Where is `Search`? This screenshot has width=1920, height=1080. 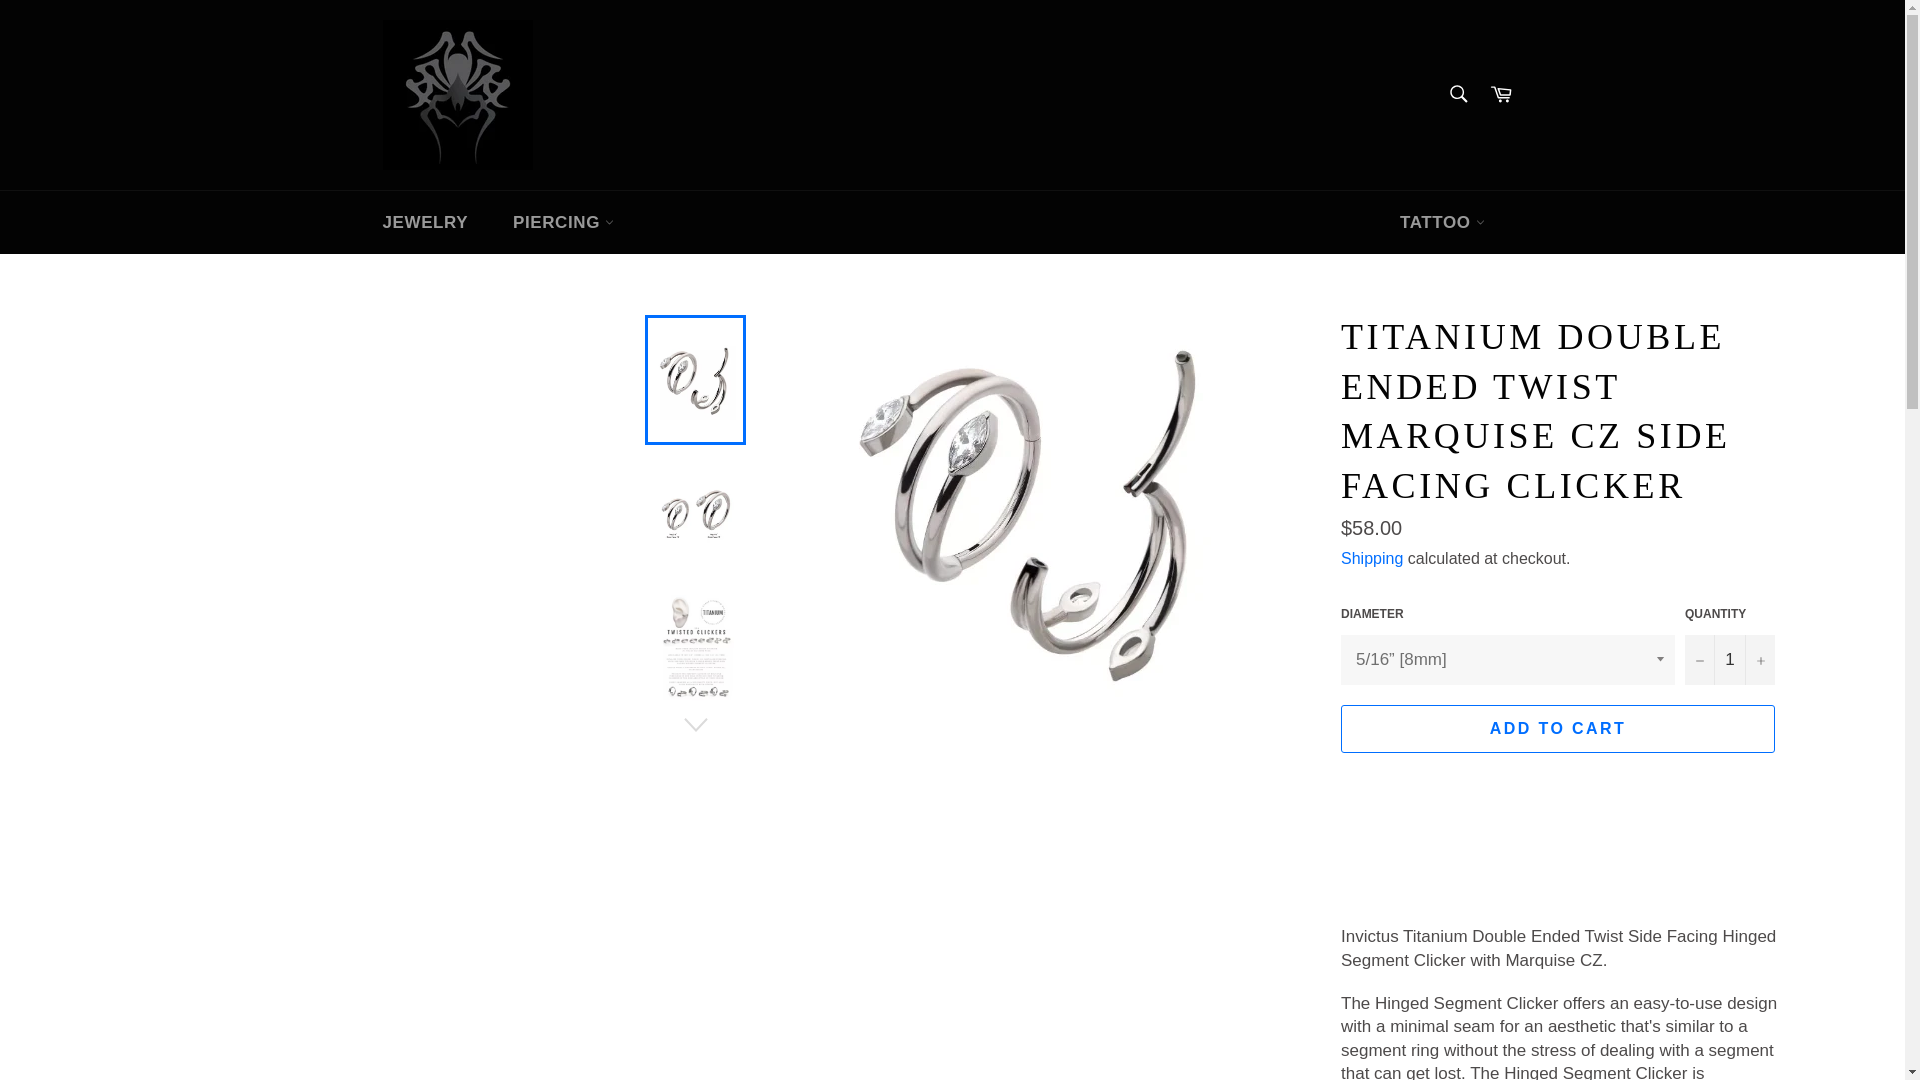
Search is located at coordinates (1457, 93).